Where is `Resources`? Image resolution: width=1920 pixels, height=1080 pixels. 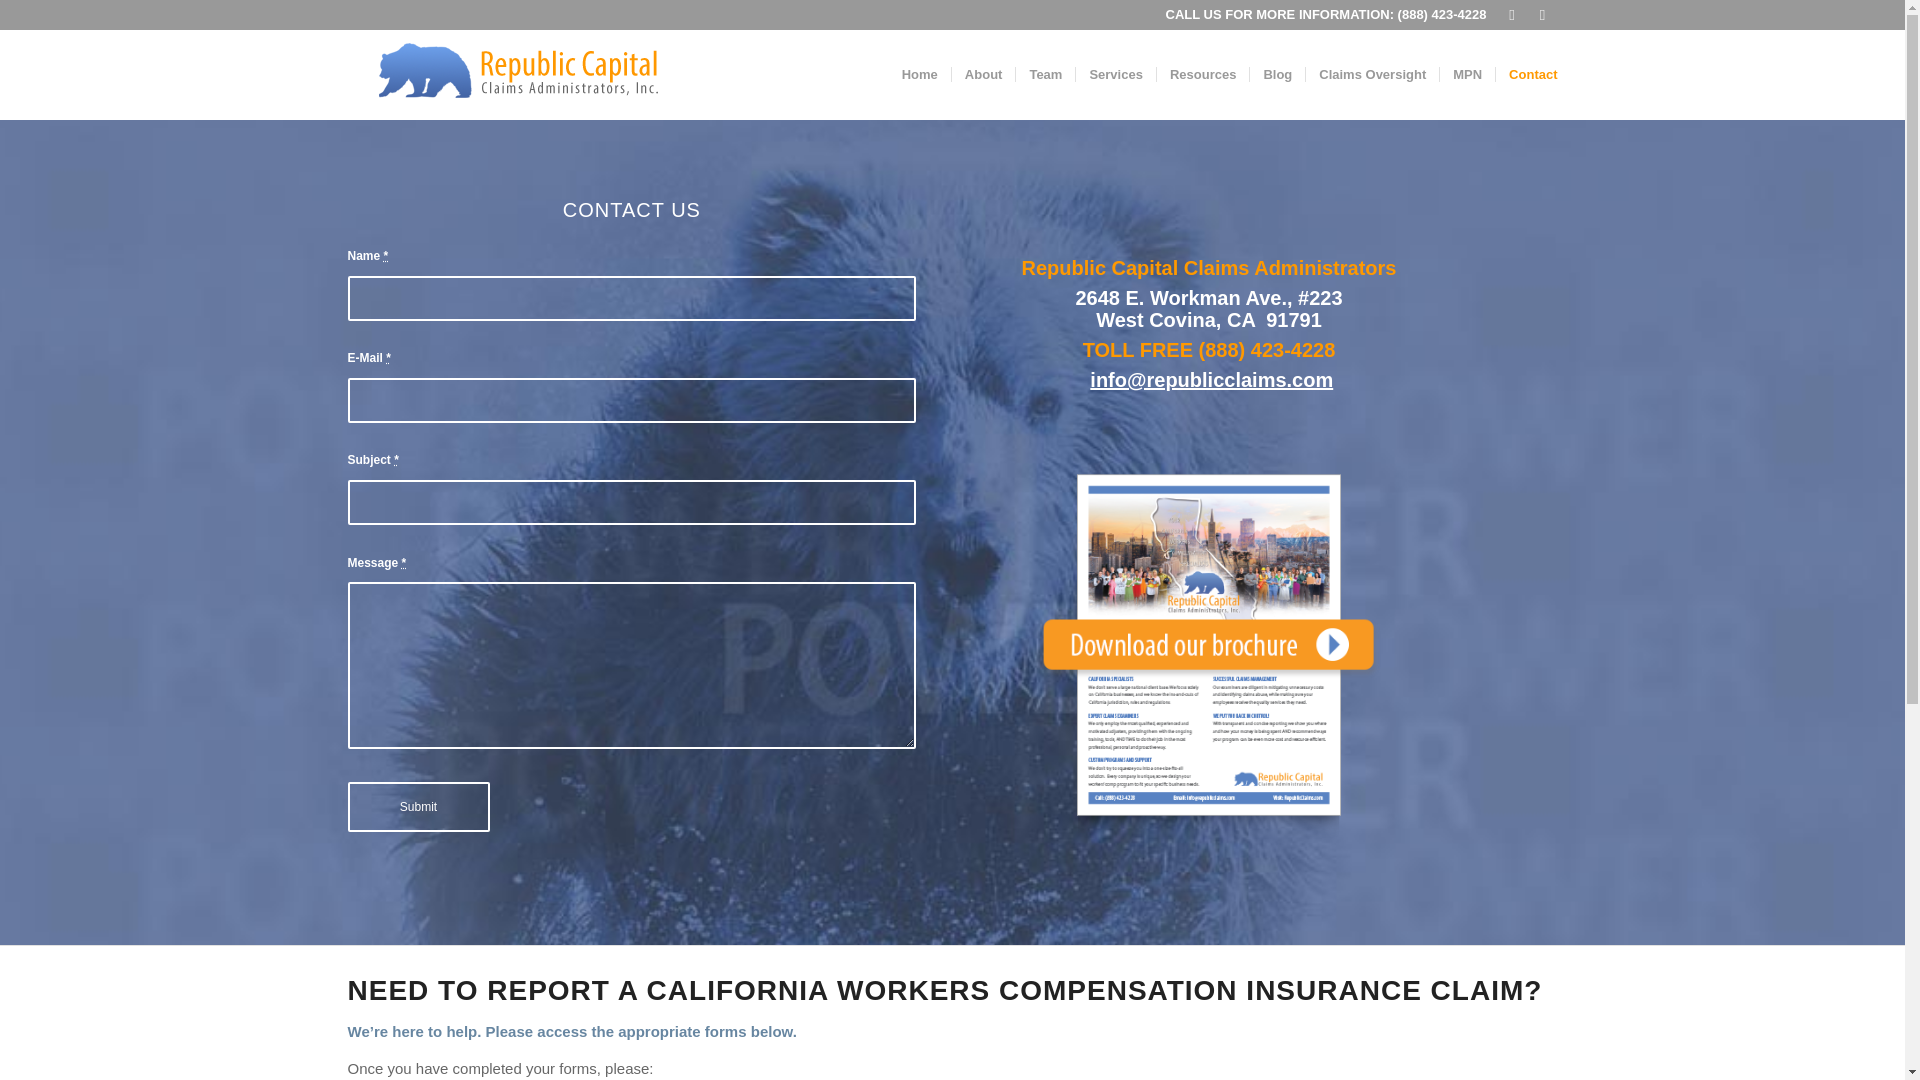 Resources is located at coordinates (1202, 74).